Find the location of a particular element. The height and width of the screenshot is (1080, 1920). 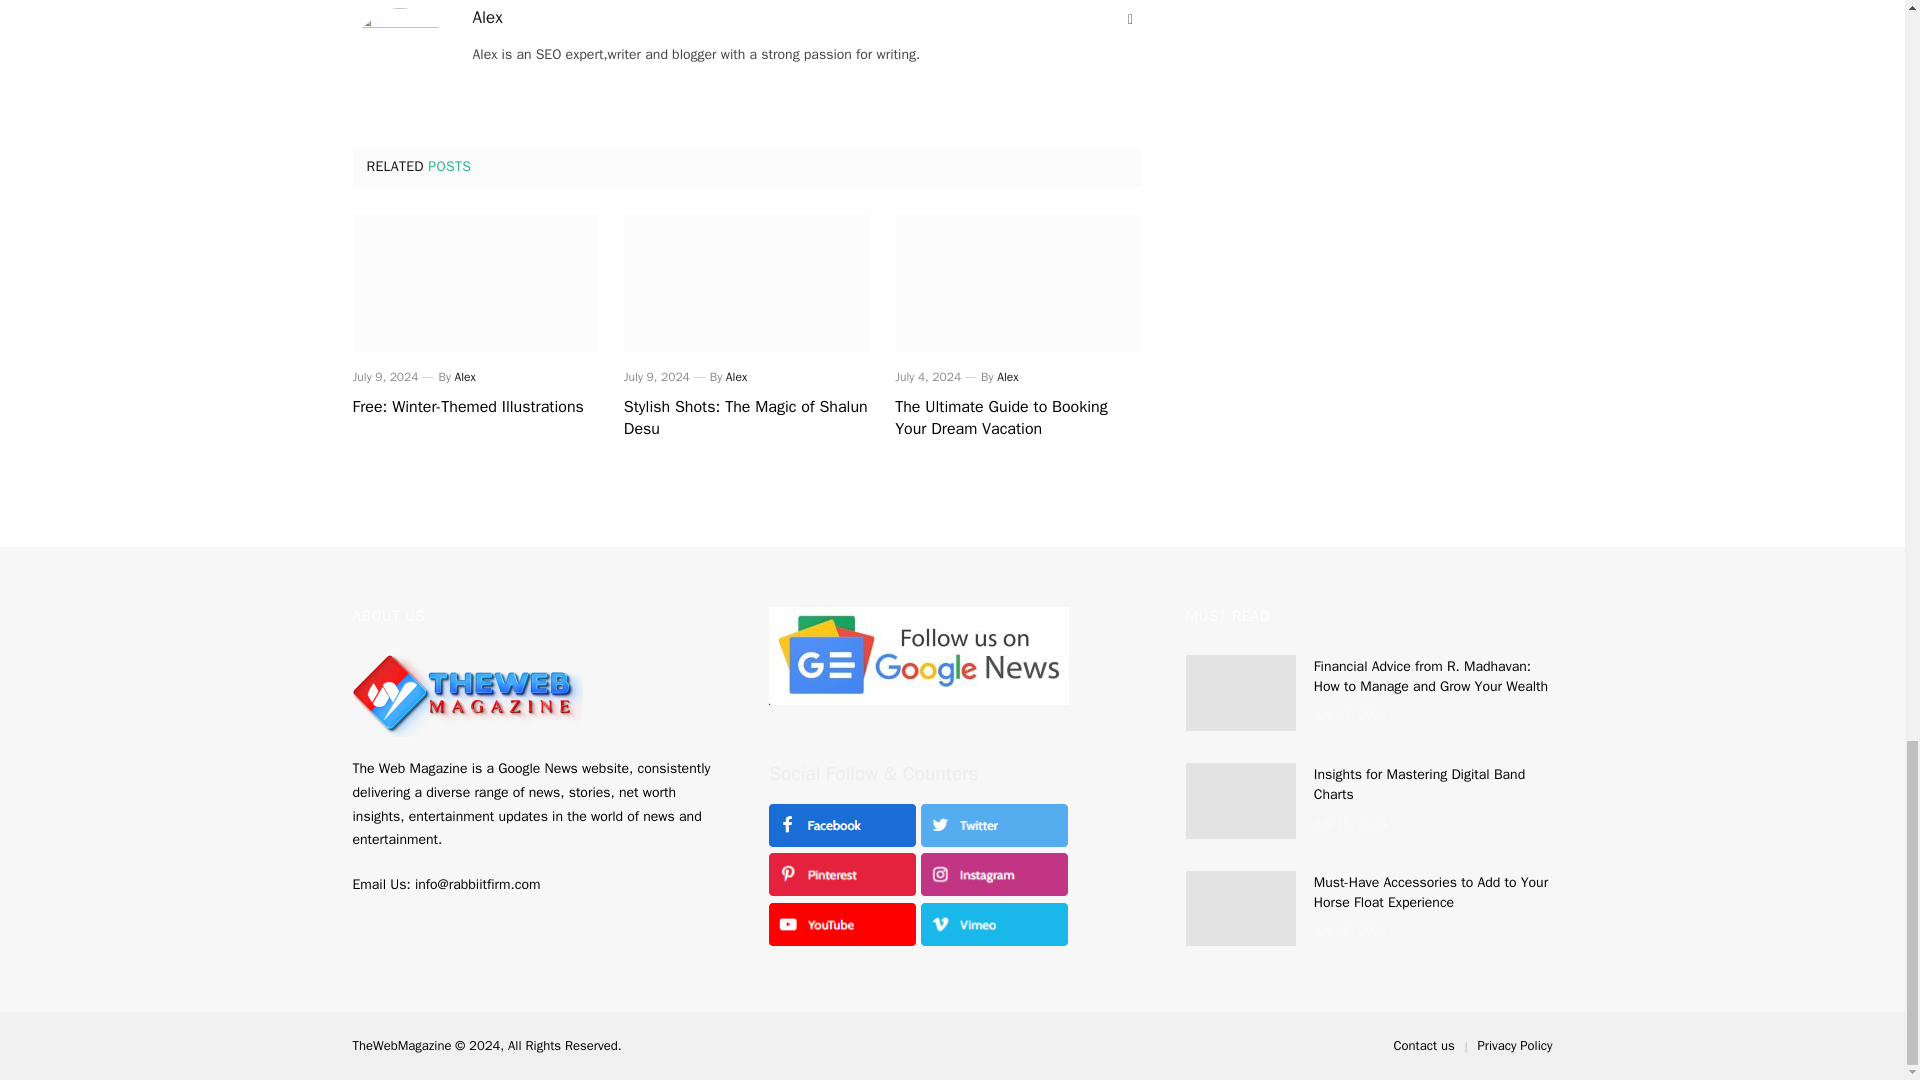

Website is located at coordinates (1130, 20).